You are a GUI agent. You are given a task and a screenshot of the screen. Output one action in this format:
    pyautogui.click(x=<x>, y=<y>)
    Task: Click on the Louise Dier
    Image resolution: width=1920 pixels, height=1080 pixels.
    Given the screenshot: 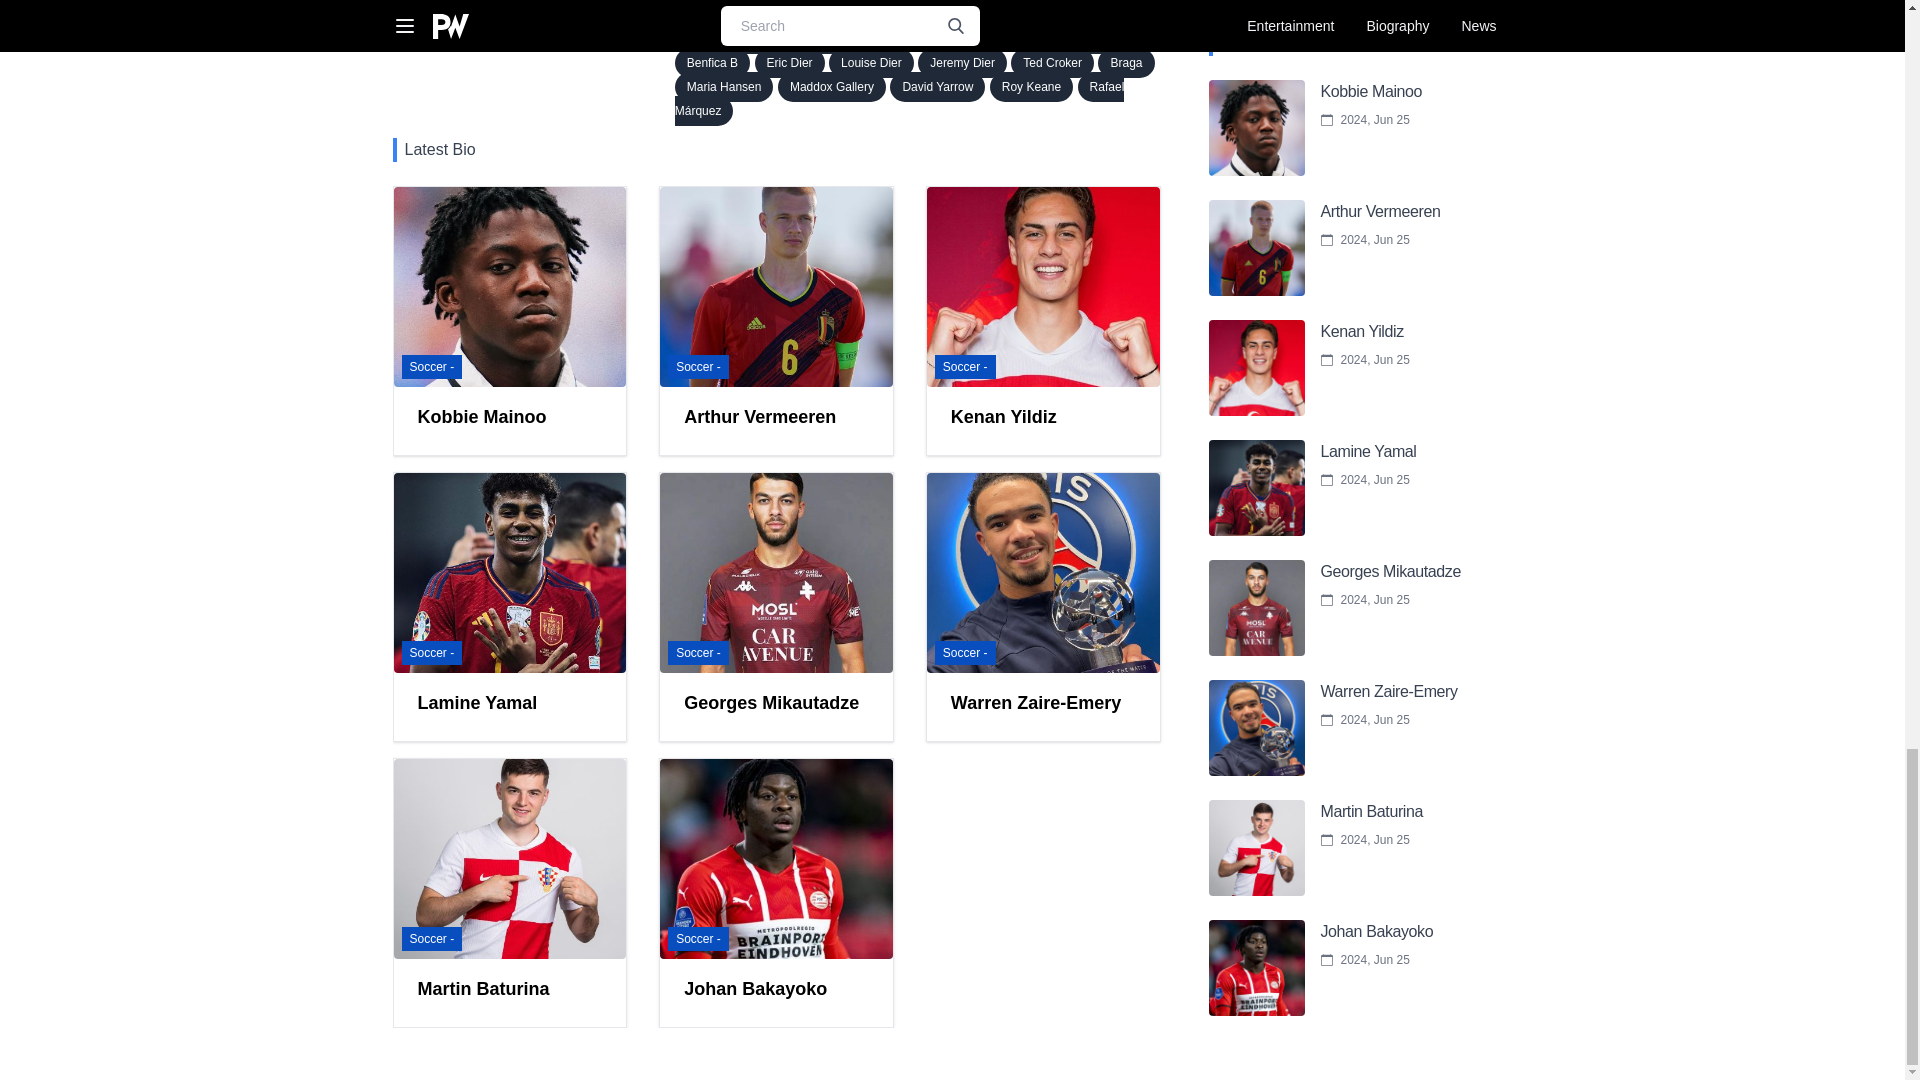 What is the action you would take?
    pyautogui.click(x=871, y=62)
    